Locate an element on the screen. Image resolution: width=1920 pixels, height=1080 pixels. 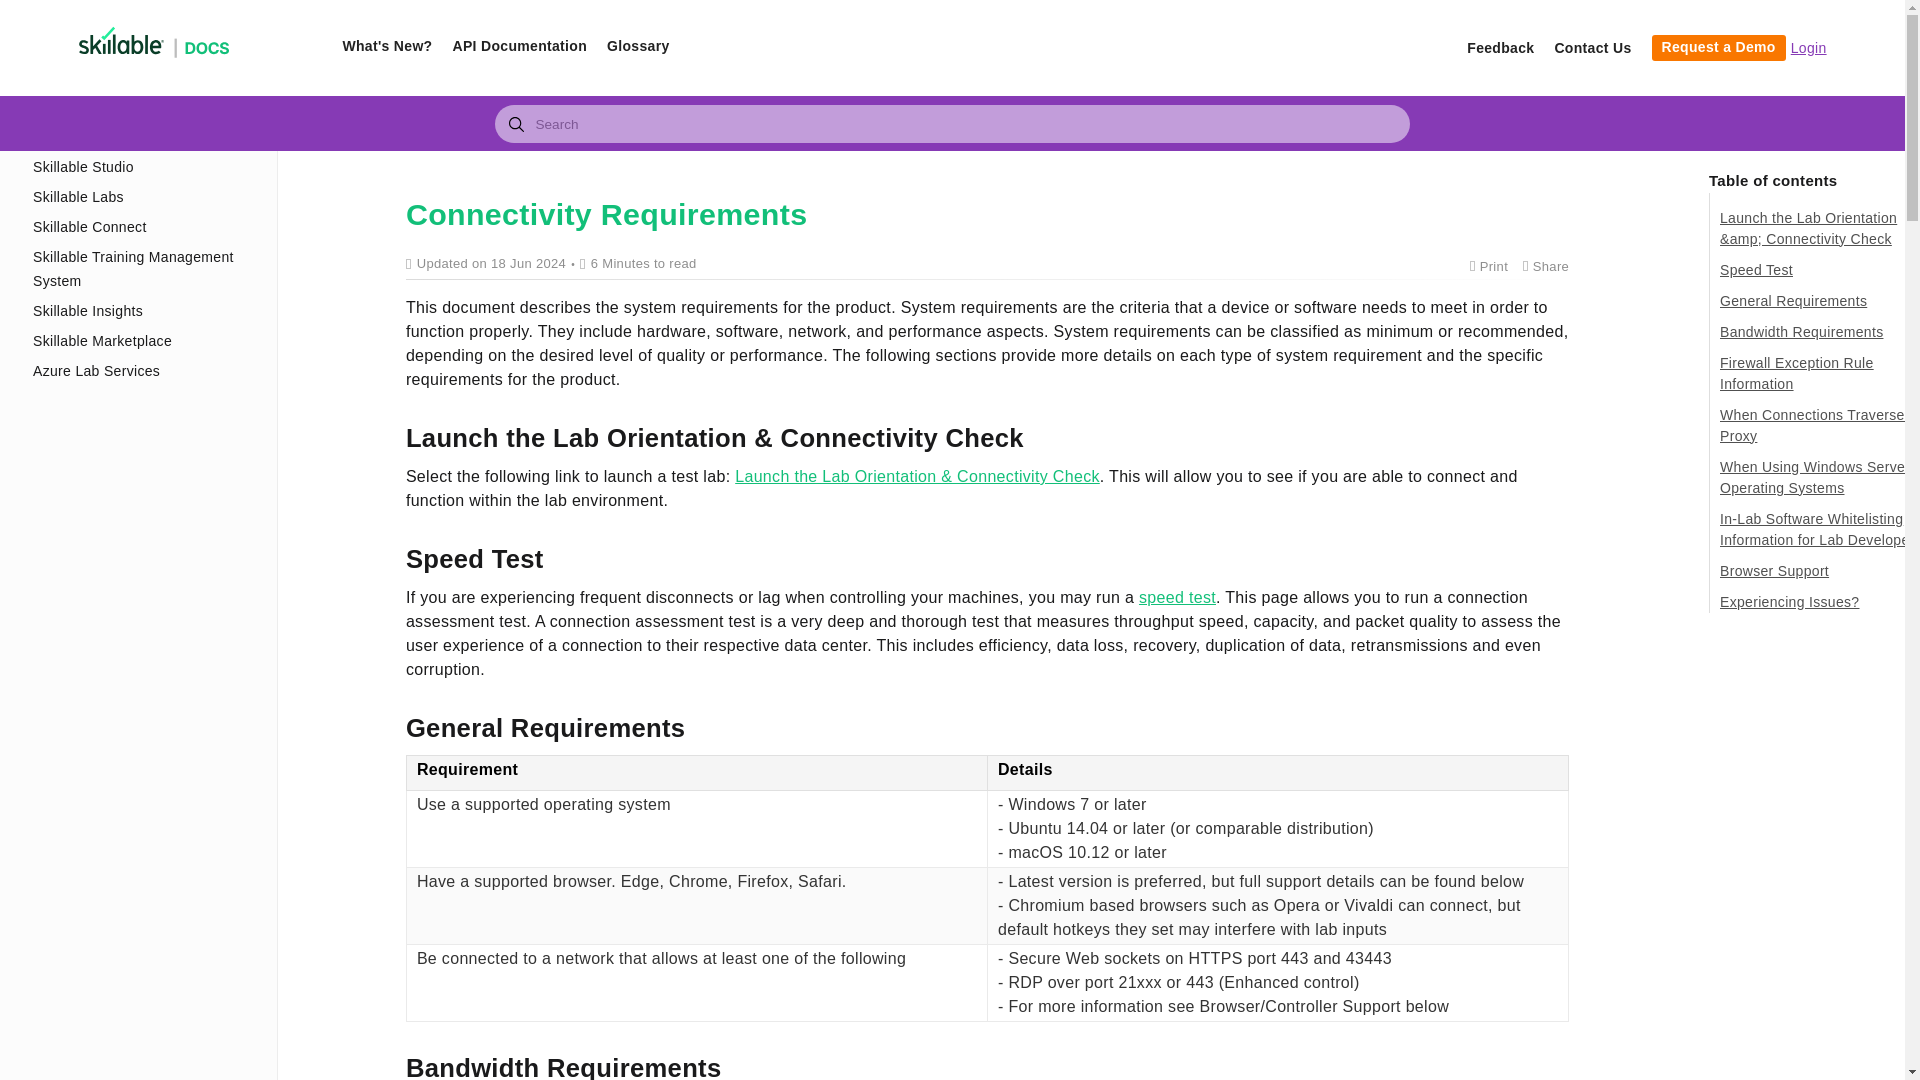
Skillable Insights is located at coordinates (142, 310).